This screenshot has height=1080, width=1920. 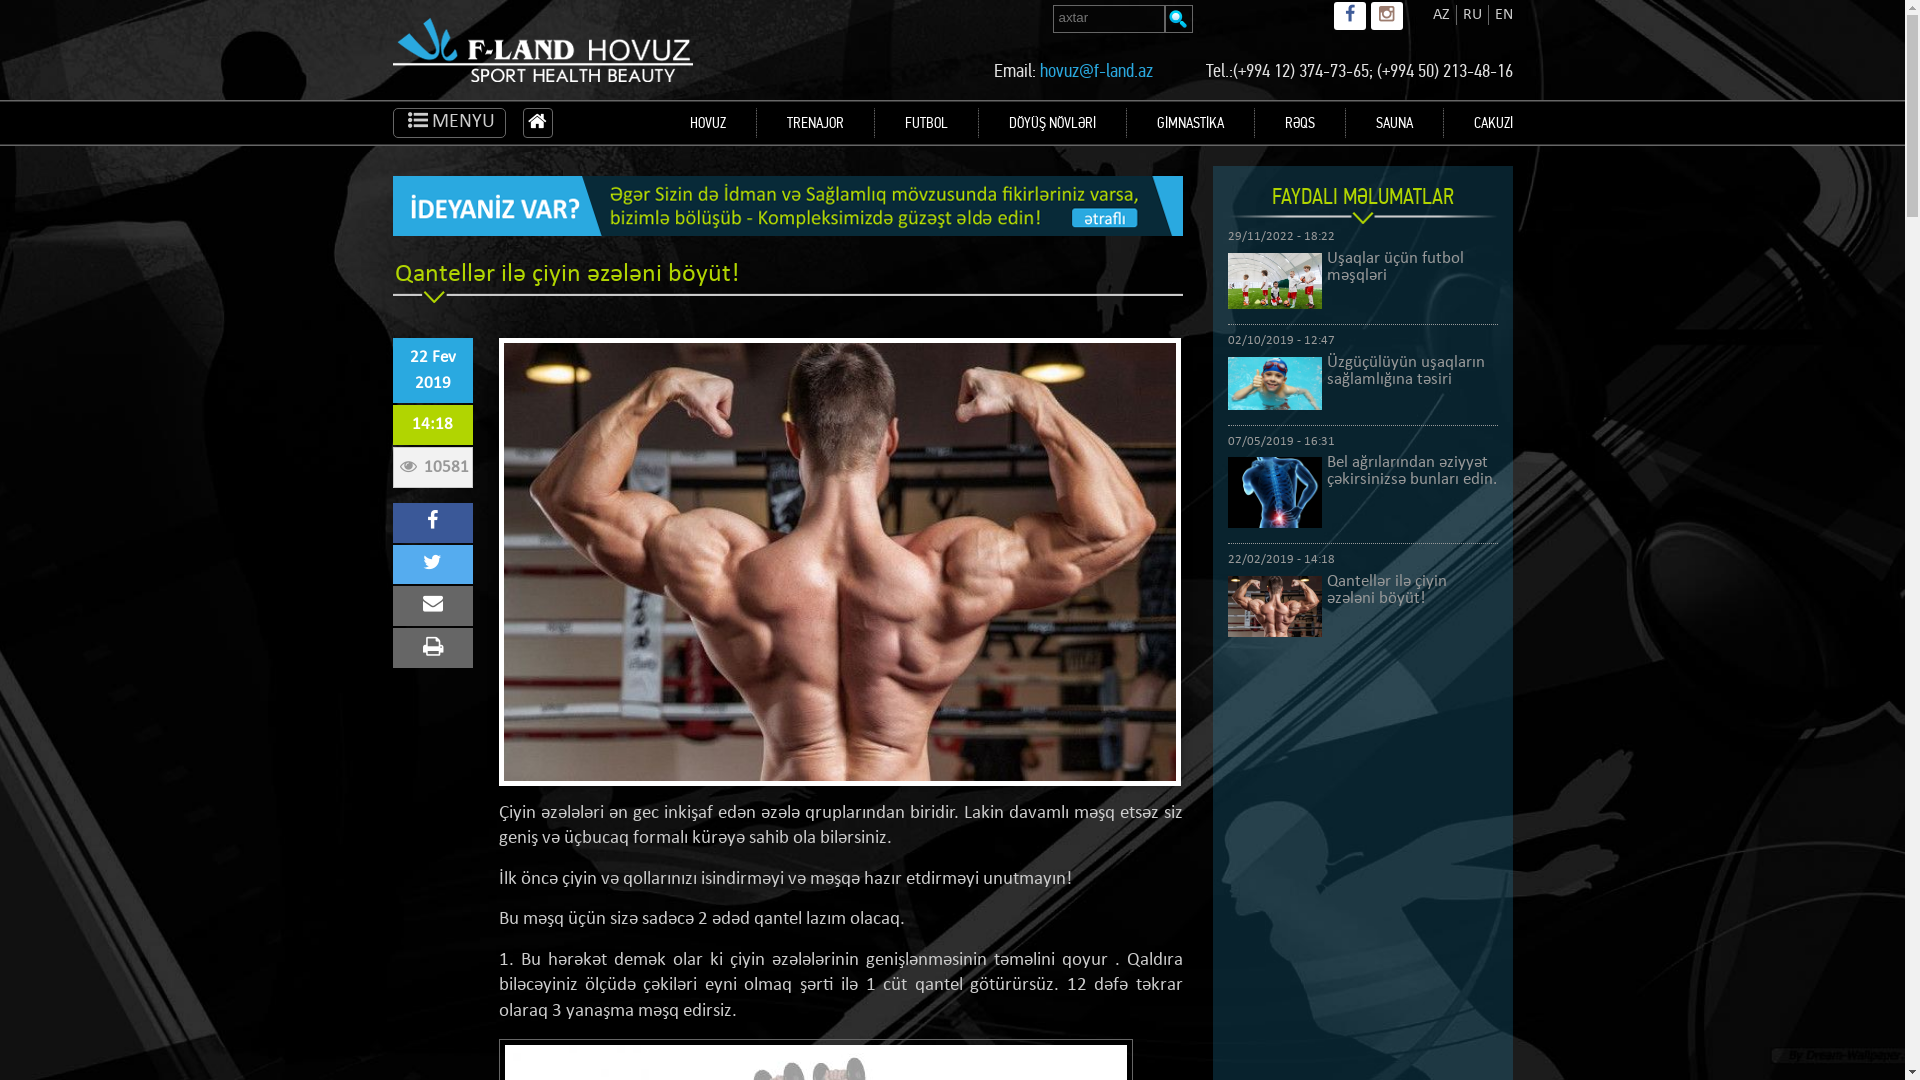 What do you see at coordinates (1096, 70) in the screenshot?
I see `hovuz@f-land.az` at bounding box center [1096, 70].